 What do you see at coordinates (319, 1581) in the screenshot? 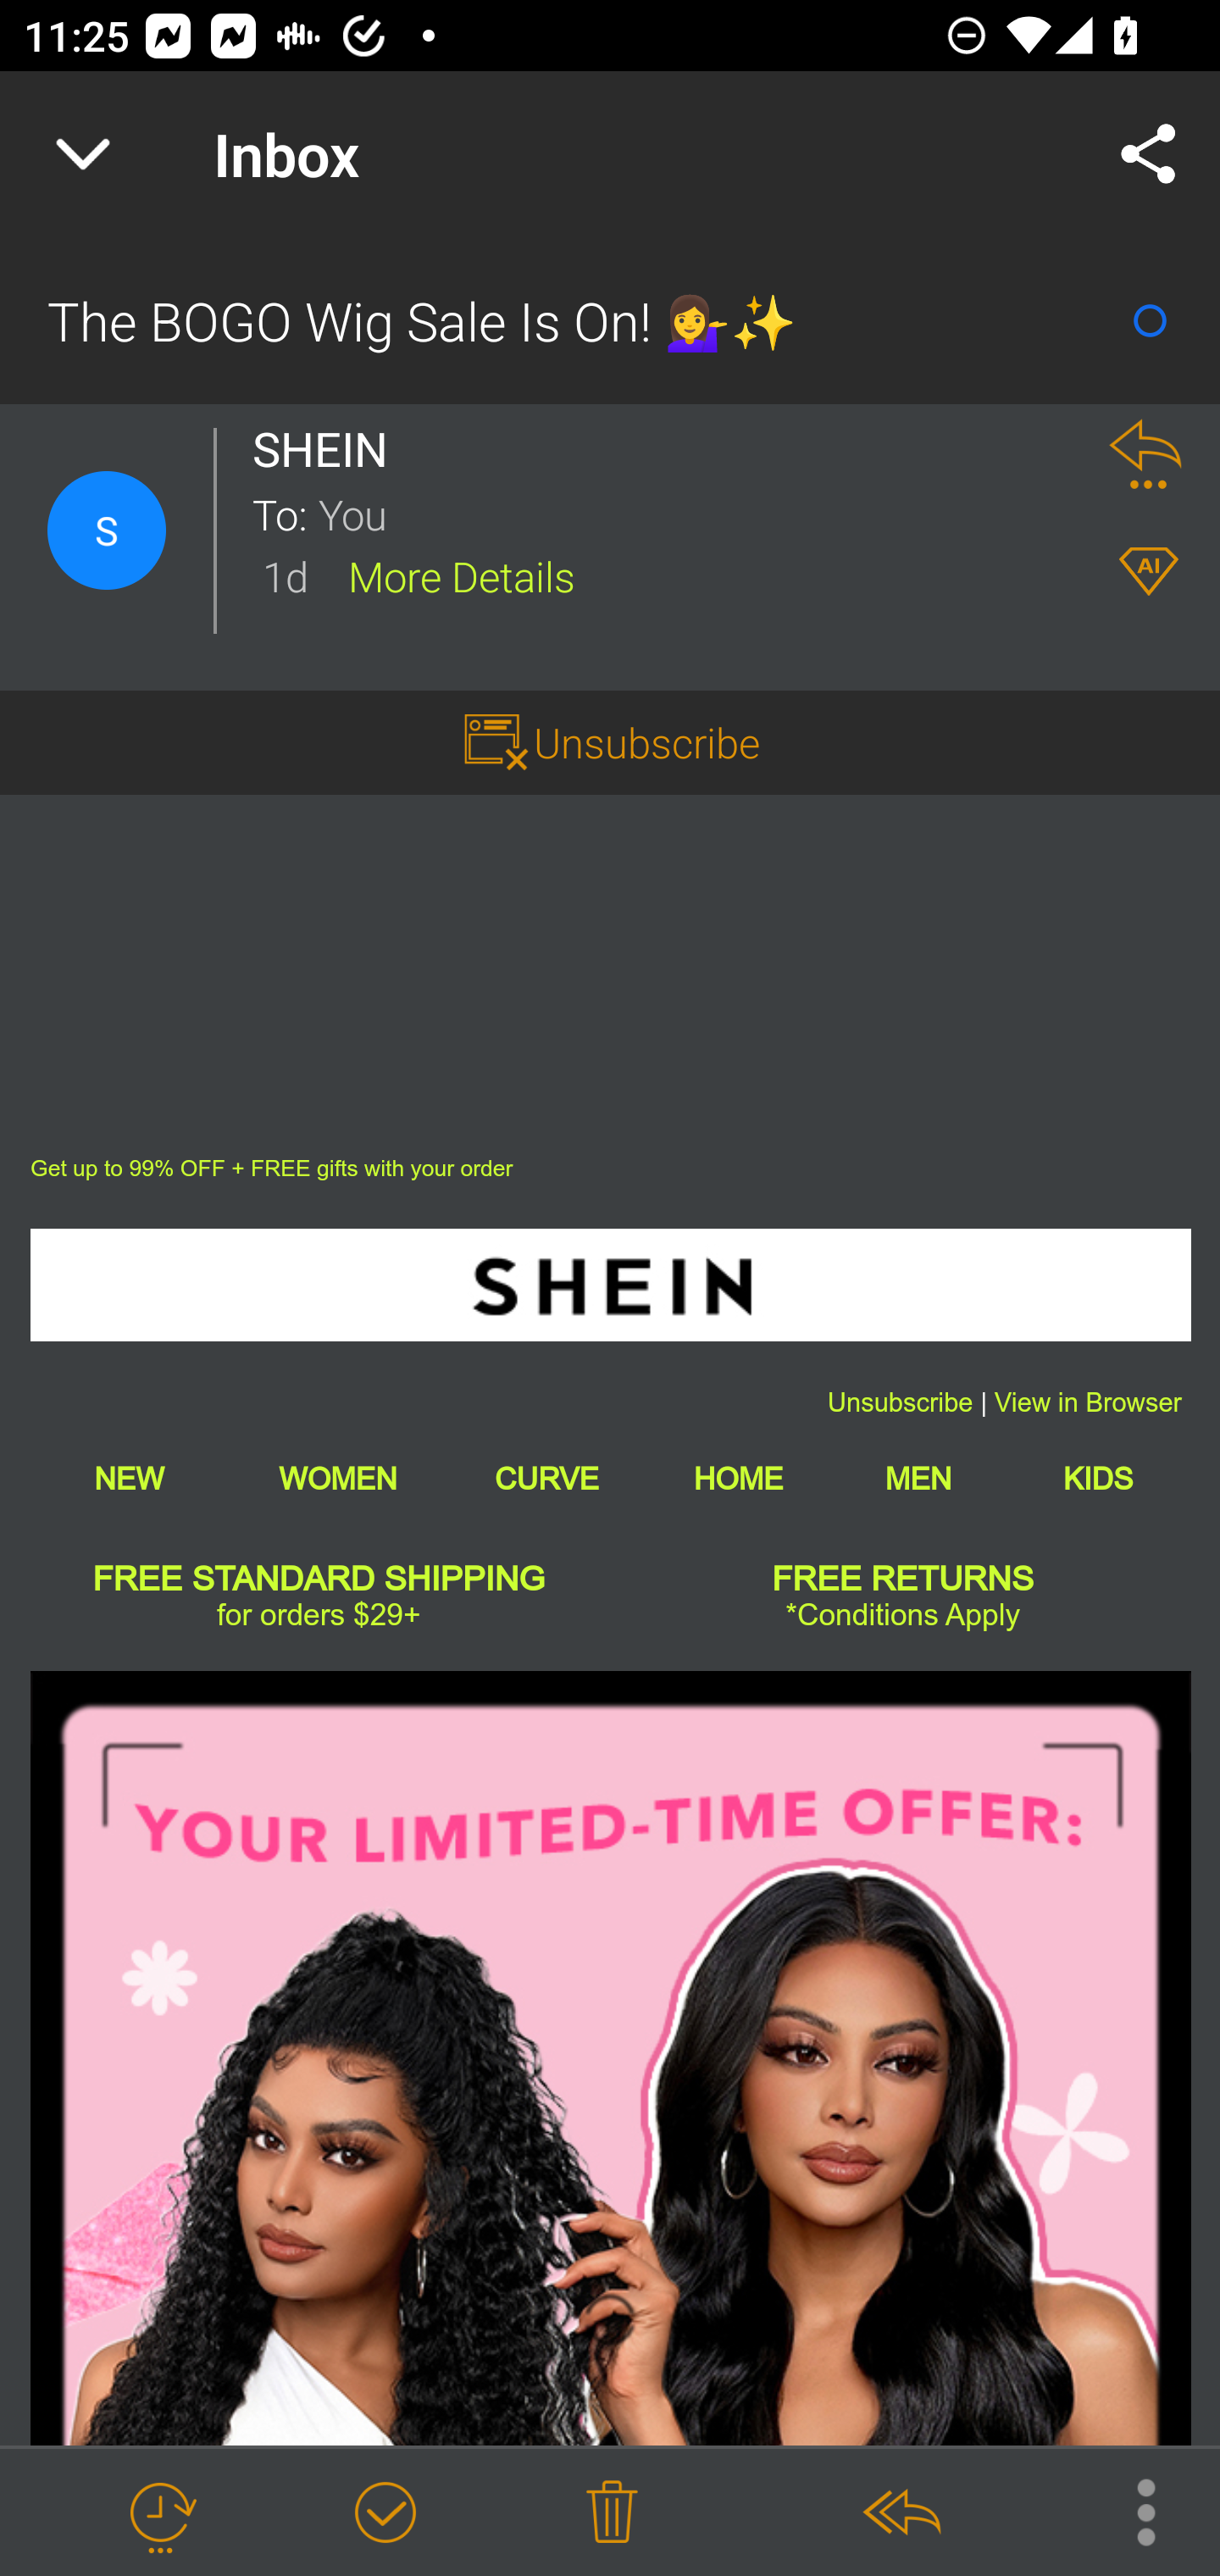
I see `FREE STANDARD SHIPPING` at bounding box center [319, 1581].